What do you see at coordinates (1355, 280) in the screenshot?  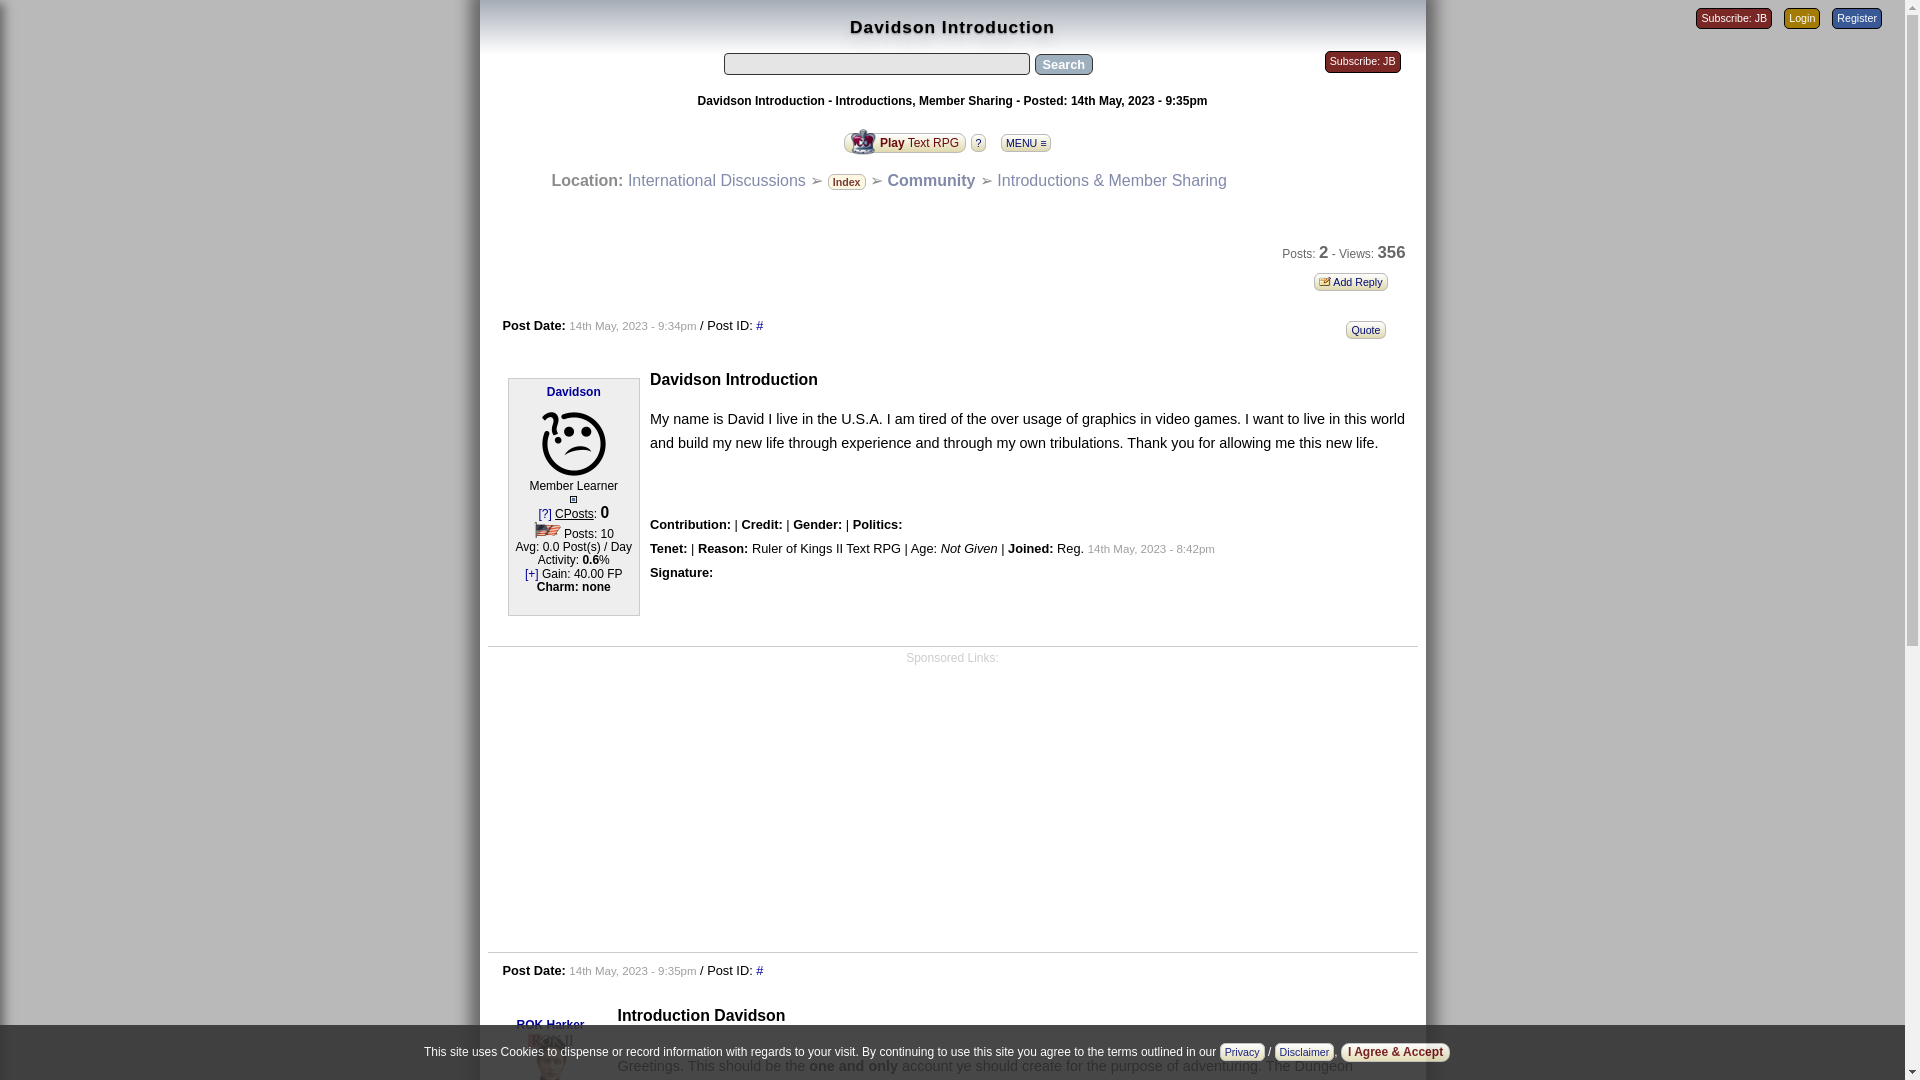 I see `Add Reply` at bounding box center [1355, 280].